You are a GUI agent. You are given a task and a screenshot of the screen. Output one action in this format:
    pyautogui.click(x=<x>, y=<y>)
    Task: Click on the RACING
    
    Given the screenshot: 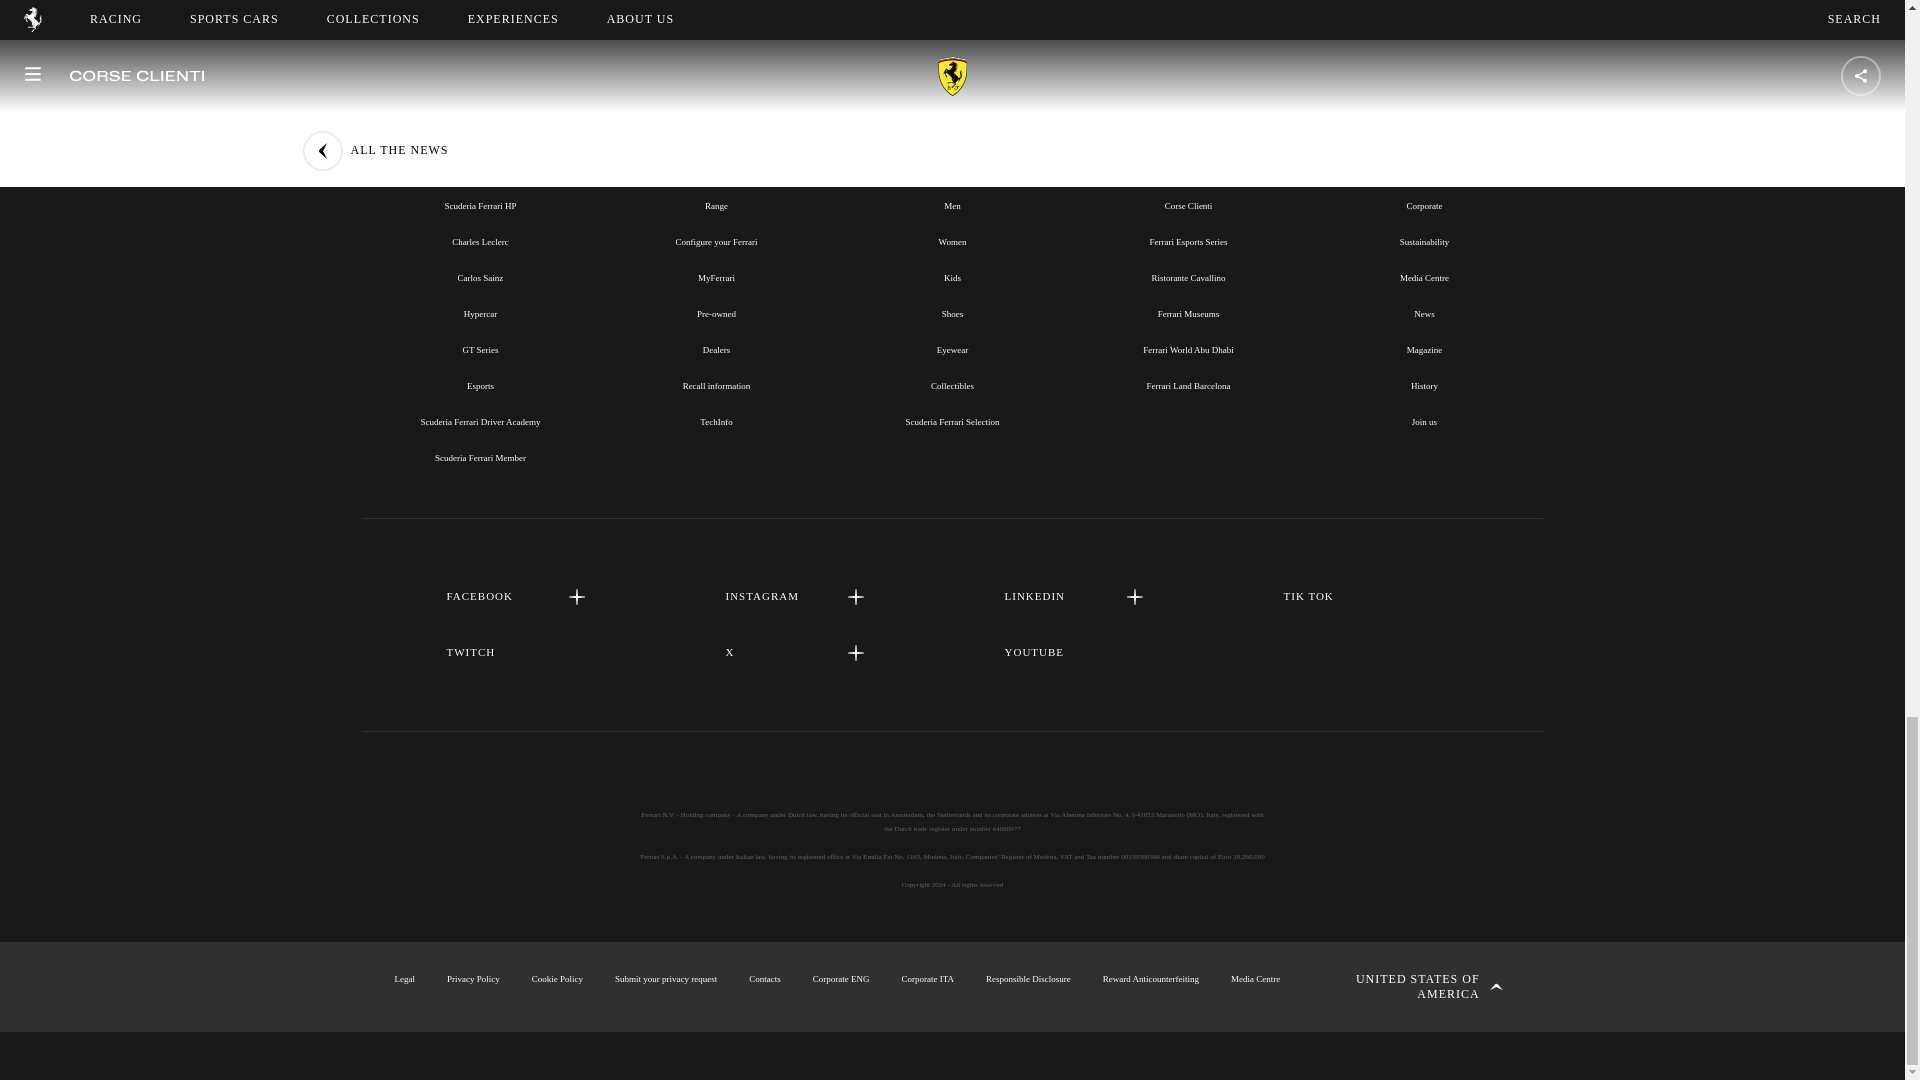 What is the action you would take?
    pyautogui.click(x=480, y=160)
    